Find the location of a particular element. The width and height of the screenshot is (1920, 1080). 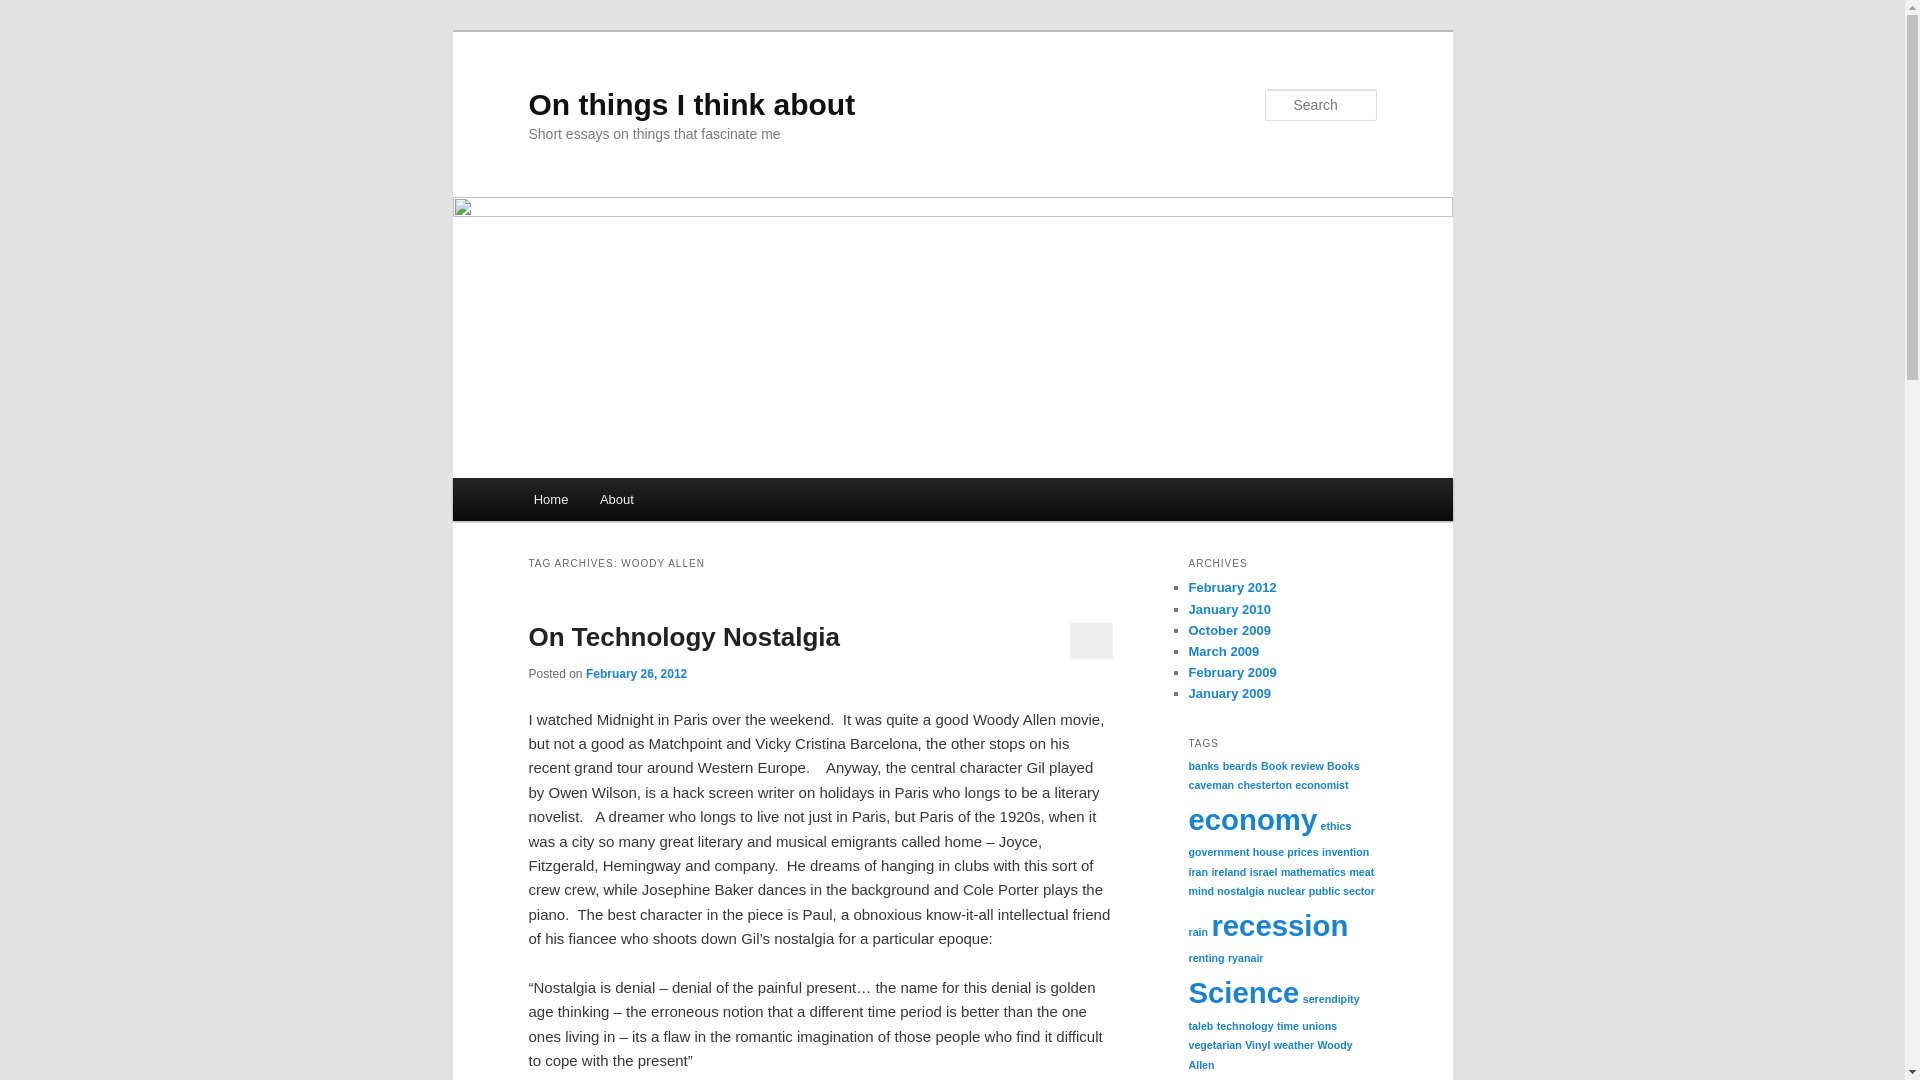

government is located at coordinates (1218, 851).